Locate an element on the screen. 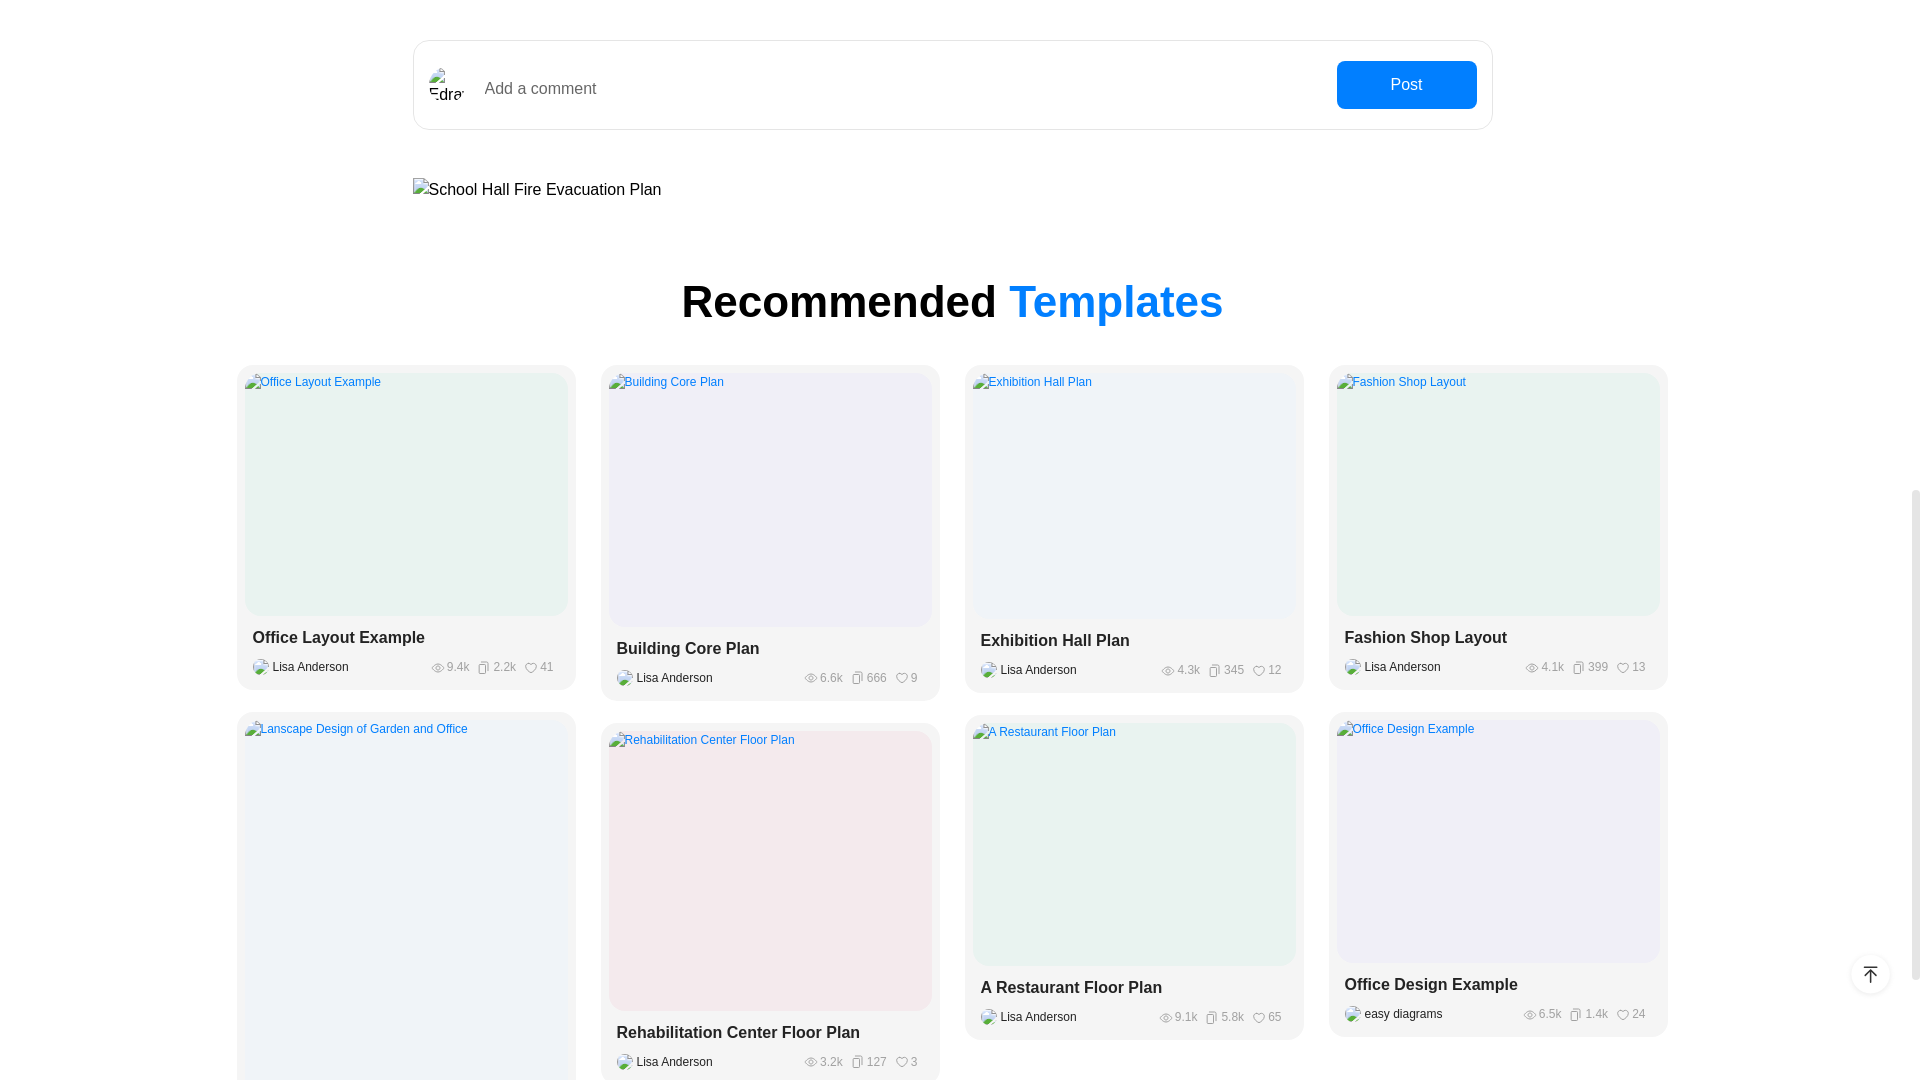 The image size is (1920, 1080). Lisa Anderson is located at coordinates (668, 1062).